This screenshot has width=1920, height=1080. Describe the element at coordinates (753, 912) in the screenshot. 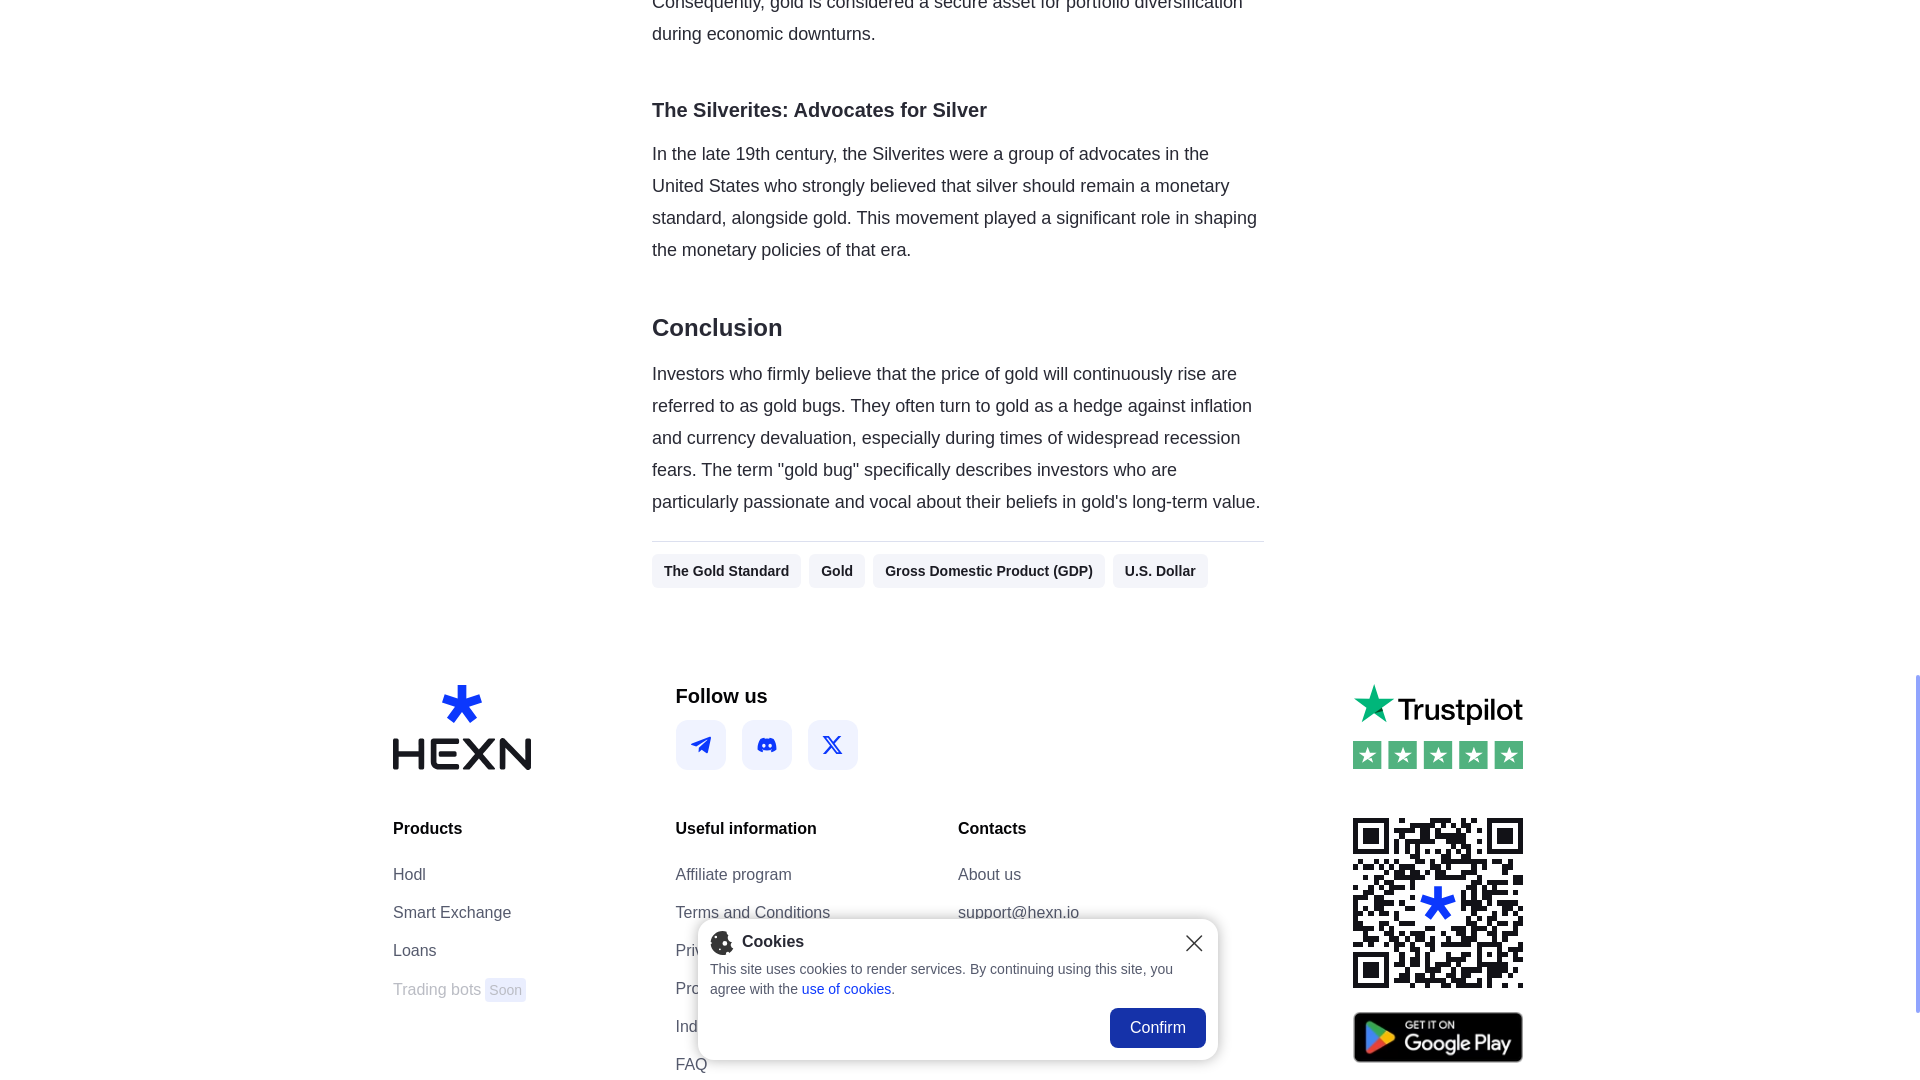

I see `Terms and Conditions` at that location.